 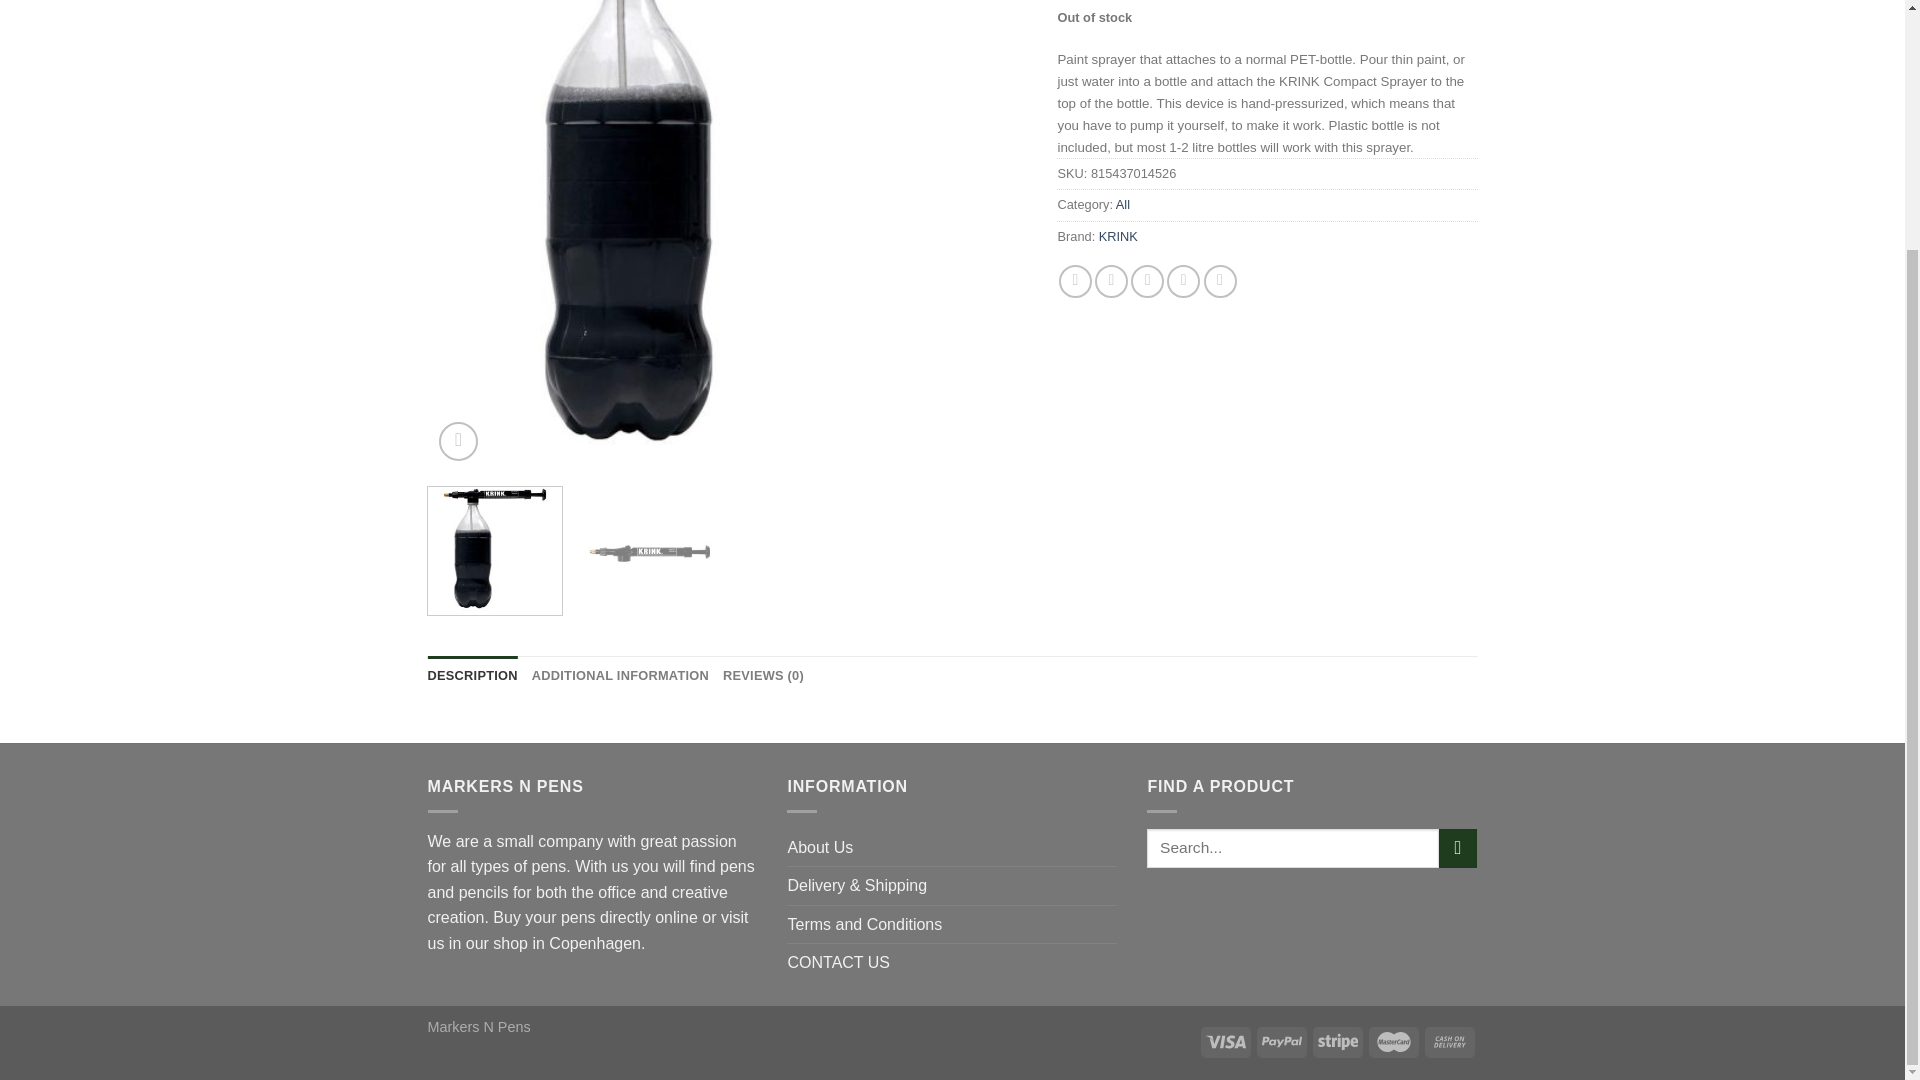 I want to click on Zoom, so click(x=458, y=442).